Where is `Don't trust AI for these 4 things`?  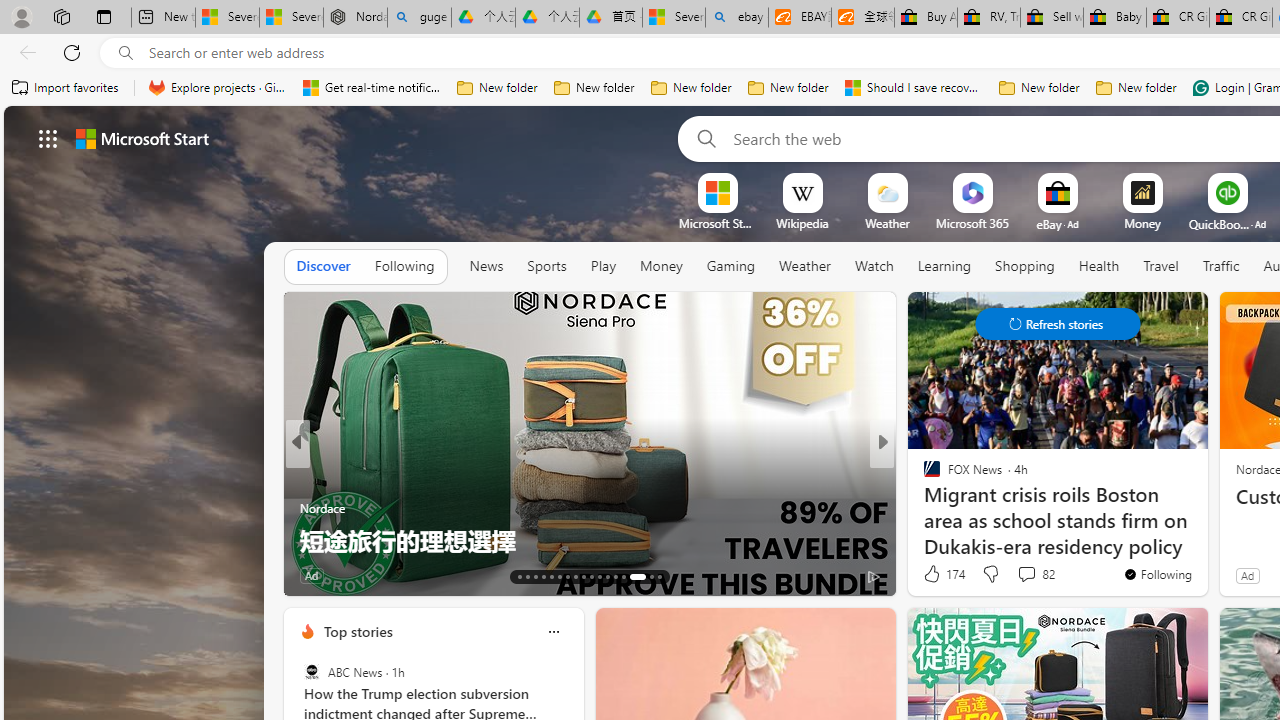
Don't trust AI for these 4 things is located at coordinates (590, 540).